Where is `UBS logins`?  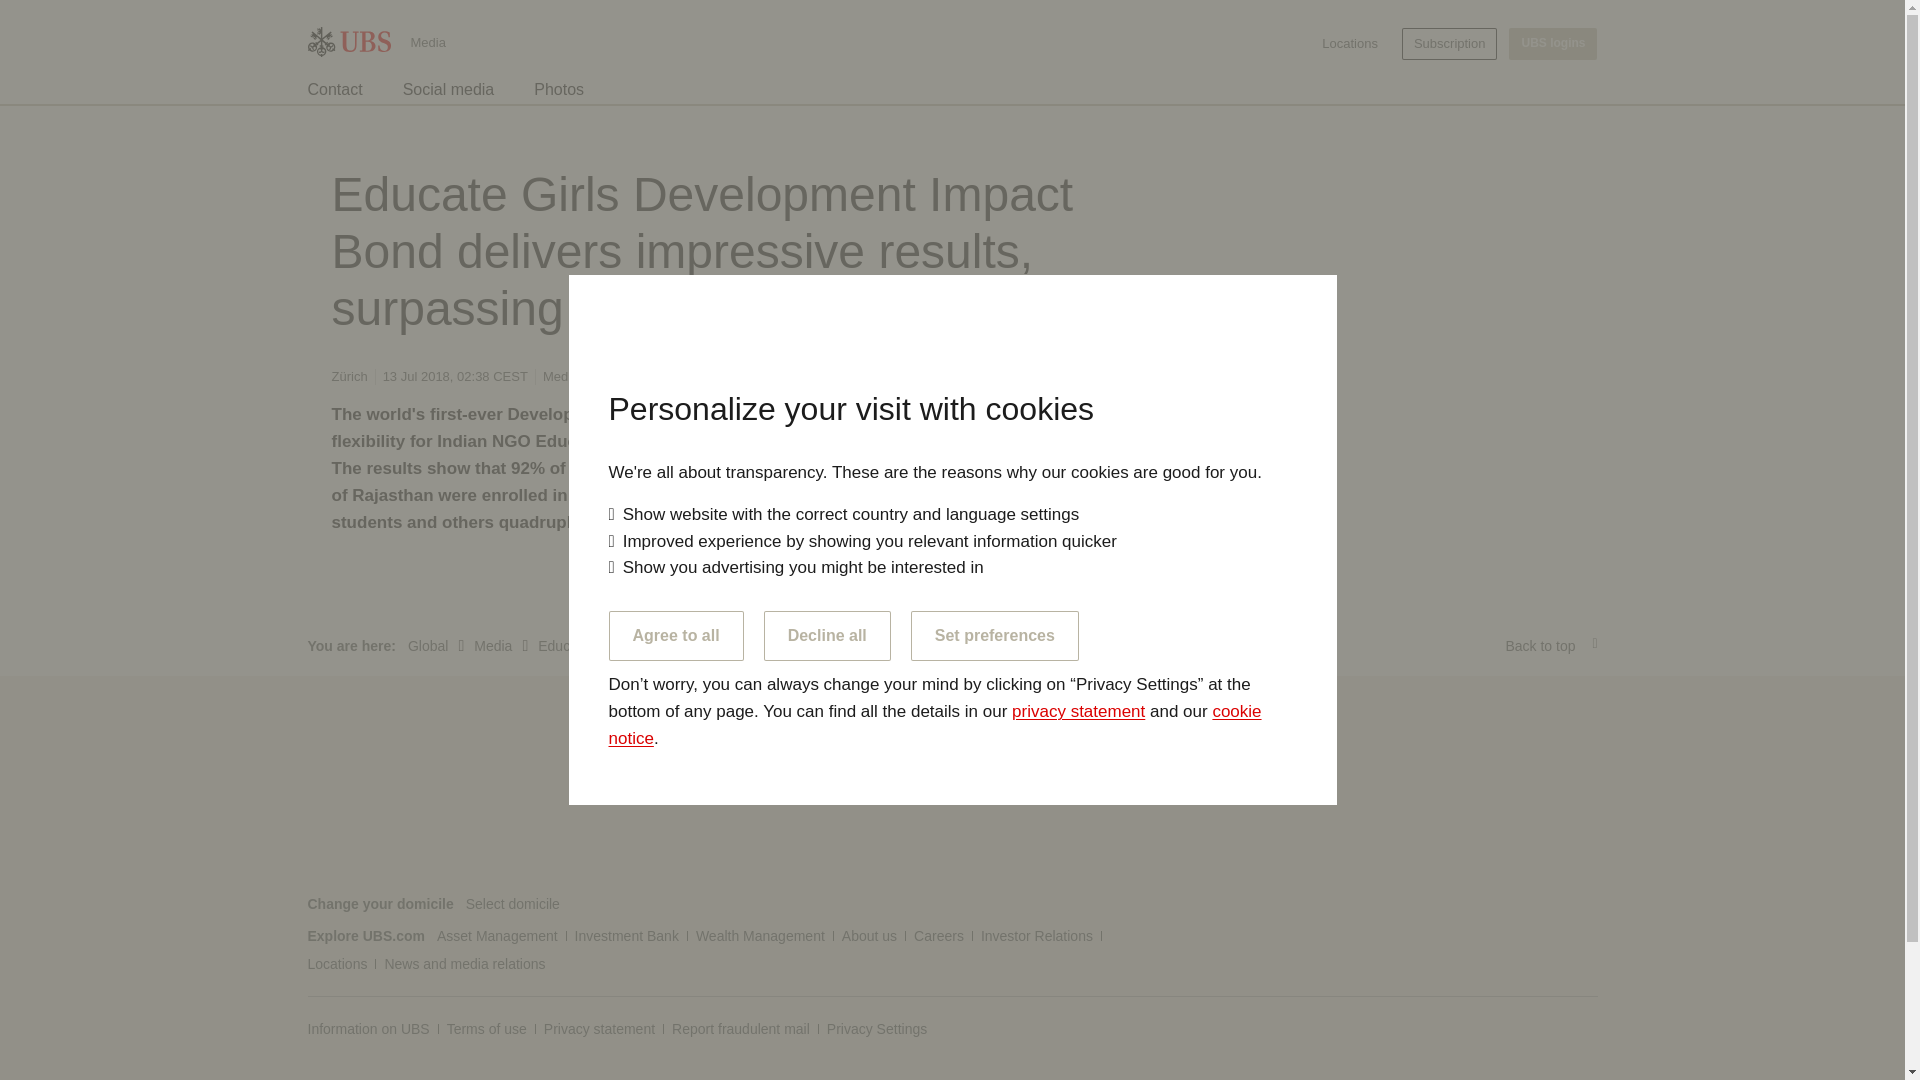 UBS logins is located at coordinates (1553, 44).